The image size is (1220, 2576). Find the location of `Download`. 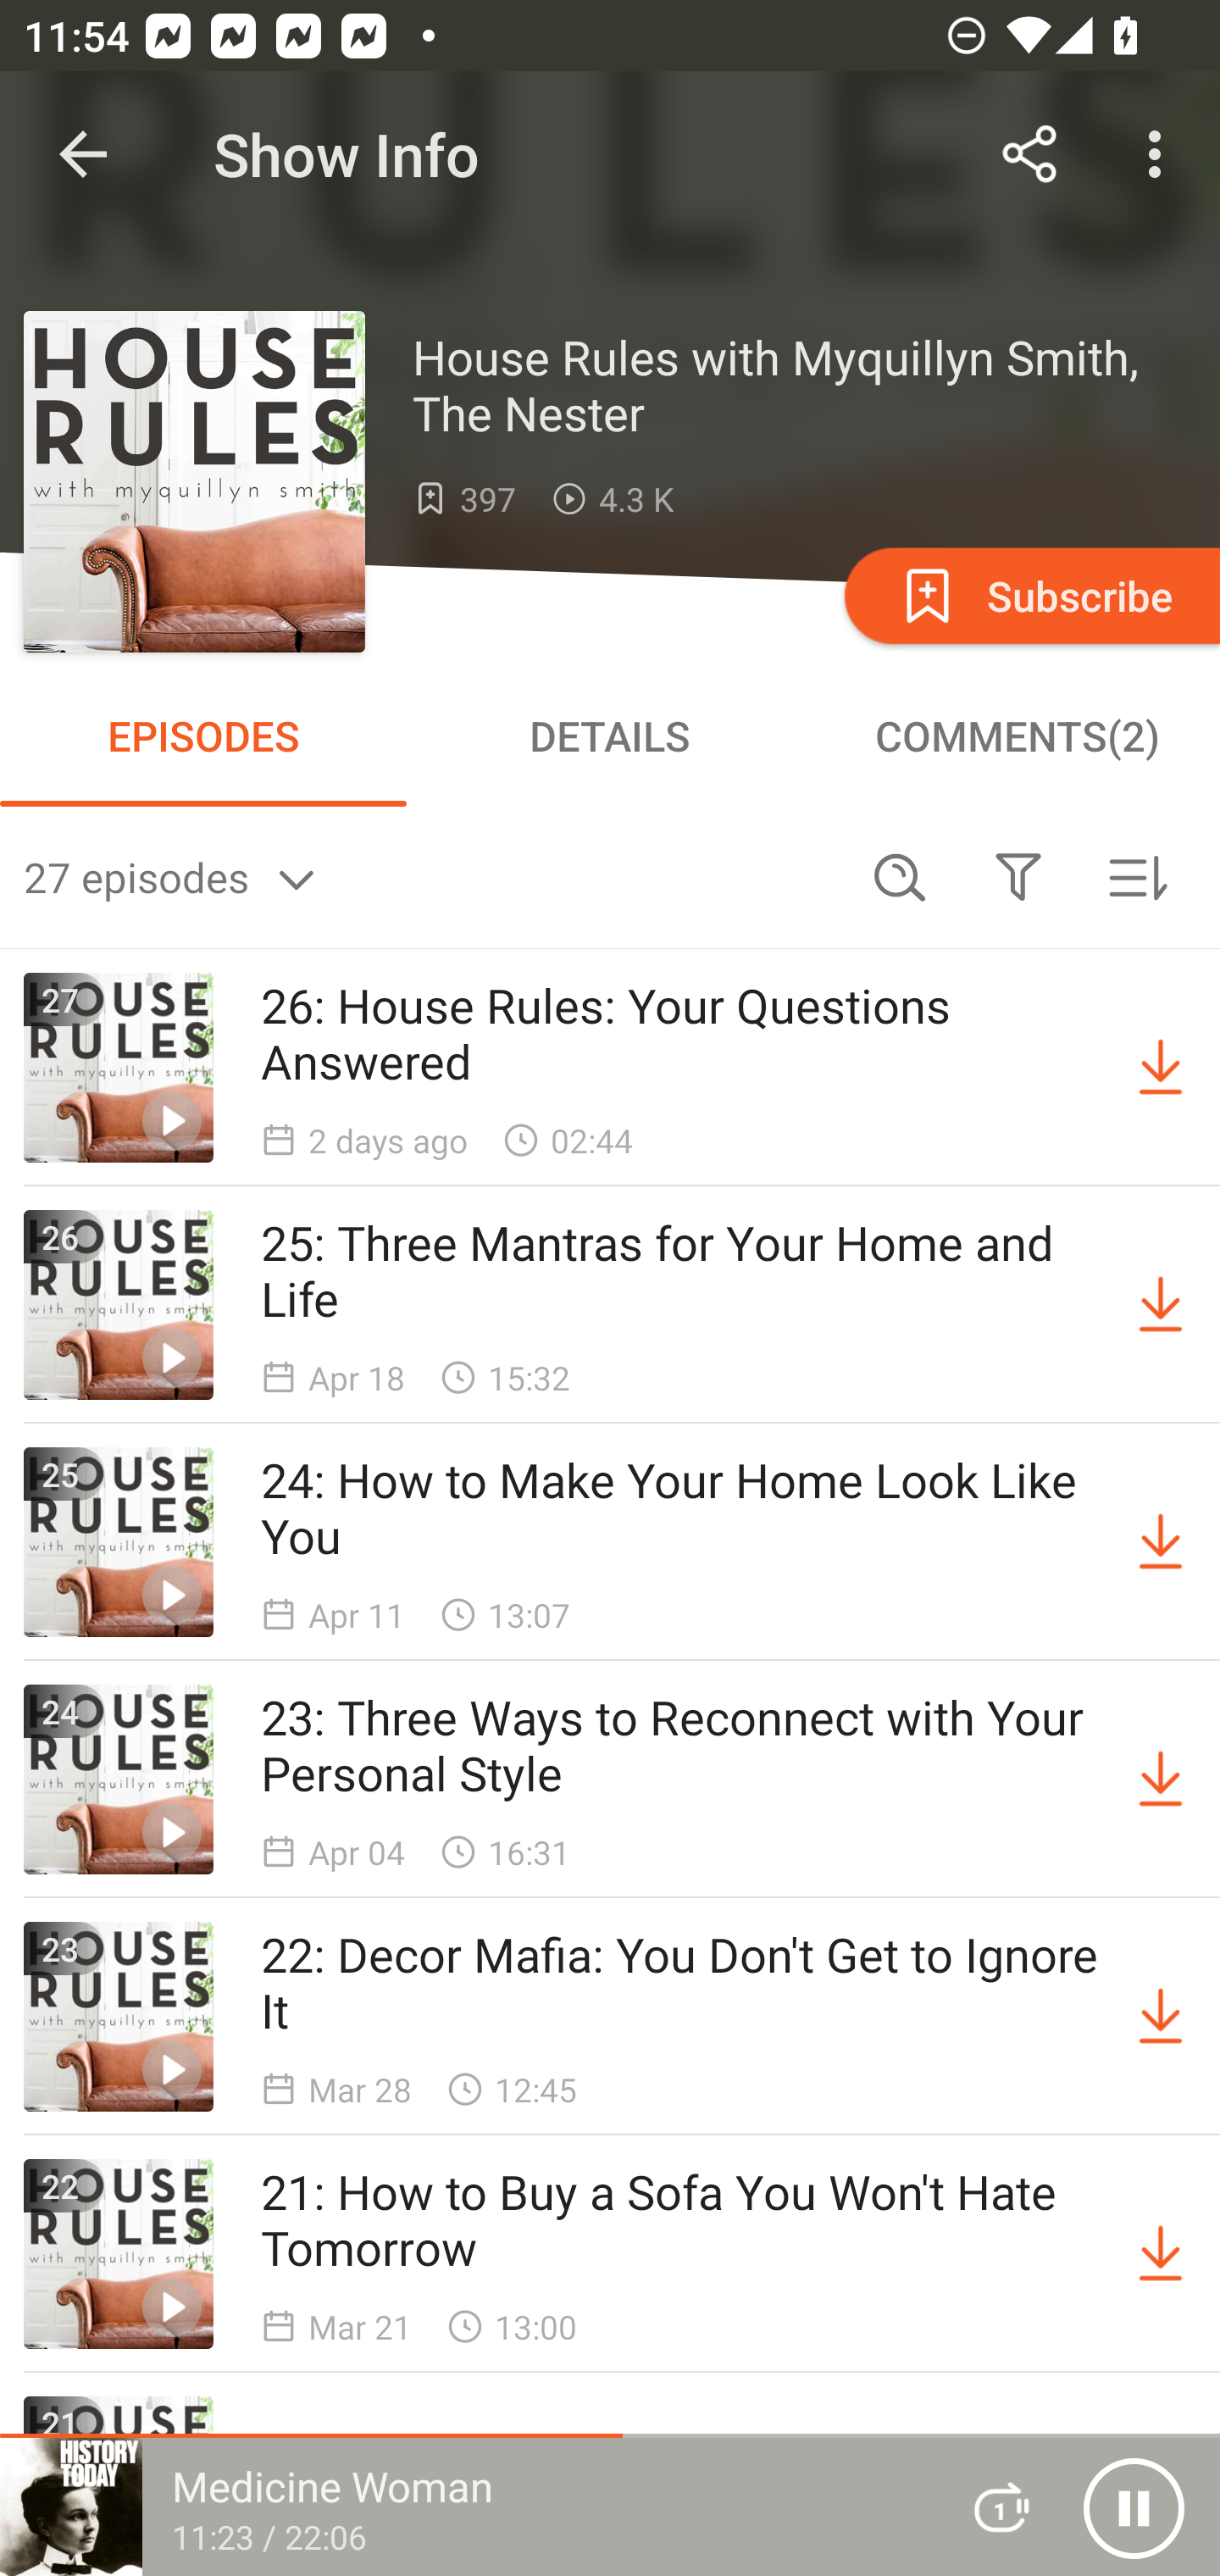

Download is located at coordinates (1161, 2017).